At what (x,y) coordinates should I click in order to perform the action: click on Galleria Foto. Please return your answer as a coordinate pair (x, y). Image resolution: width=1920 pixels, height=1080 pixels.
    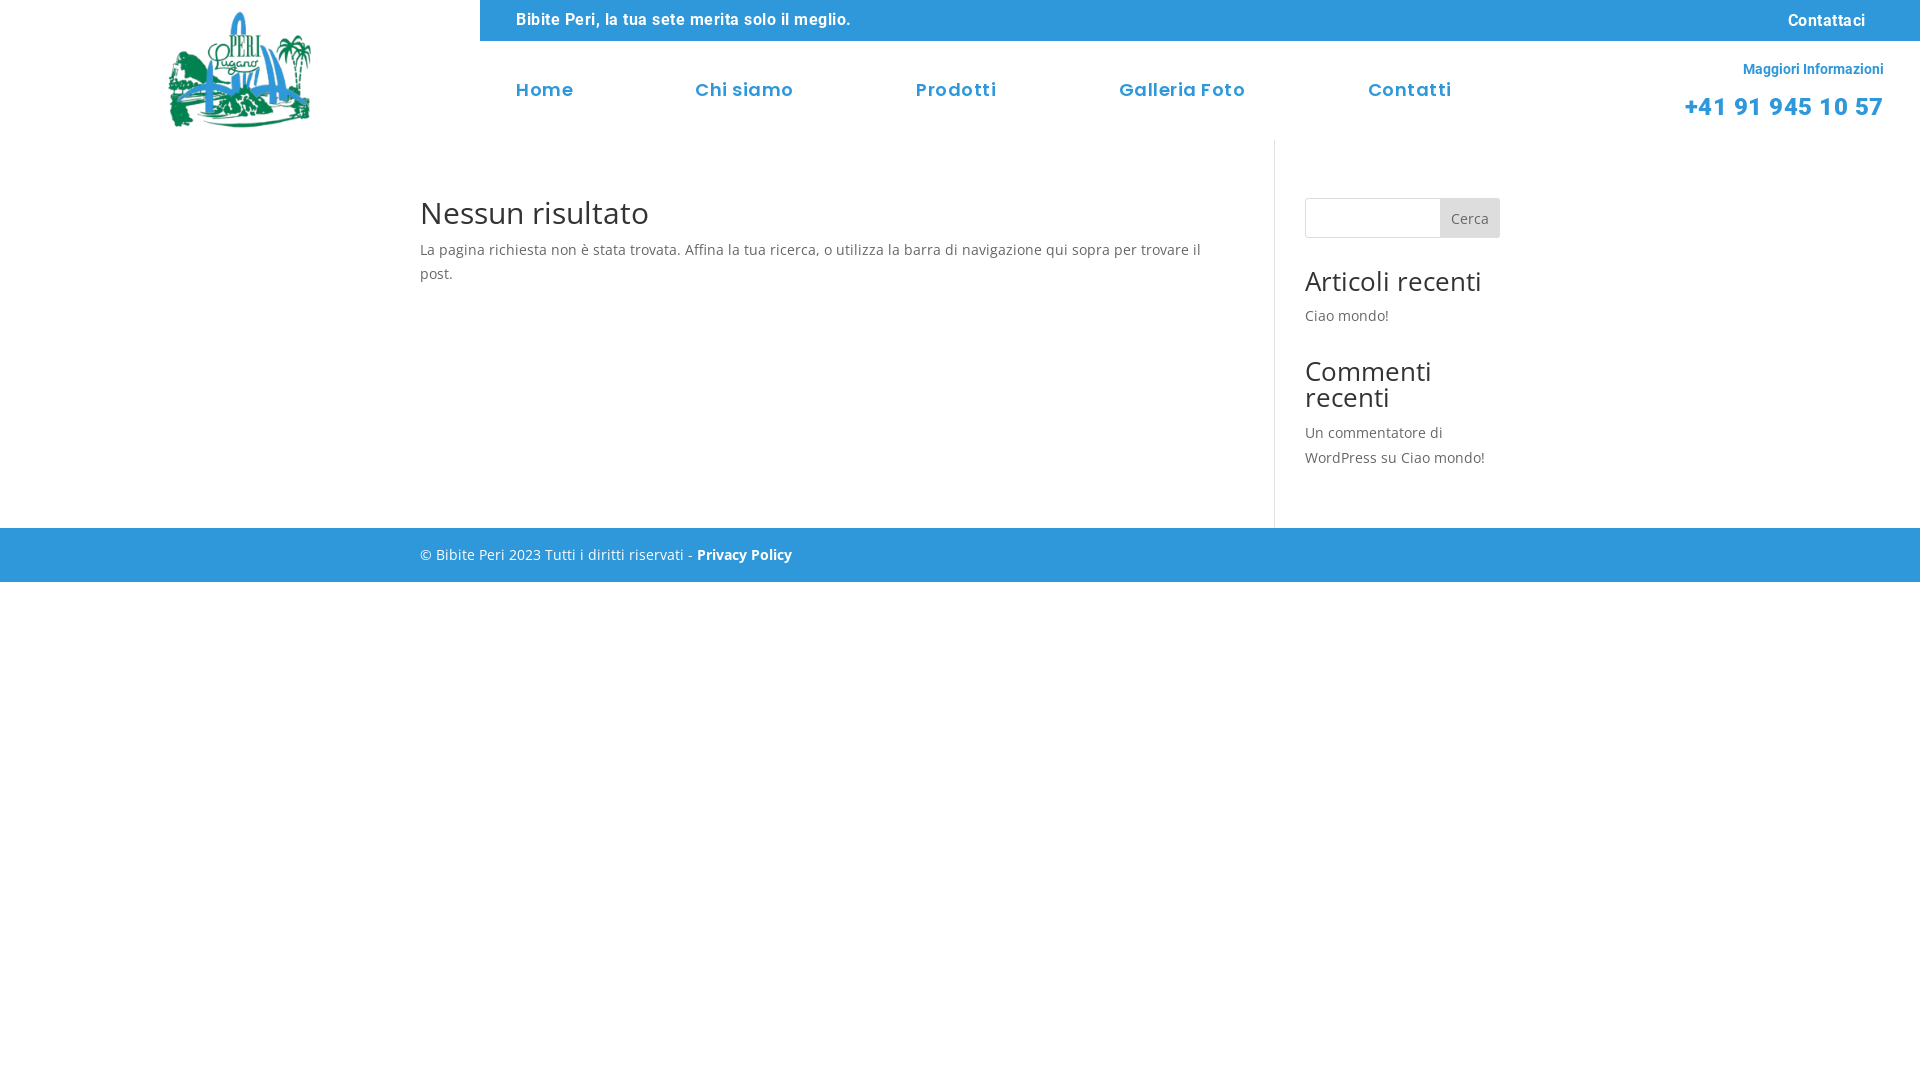
    Looking at the image, I should click on (1182, 94).